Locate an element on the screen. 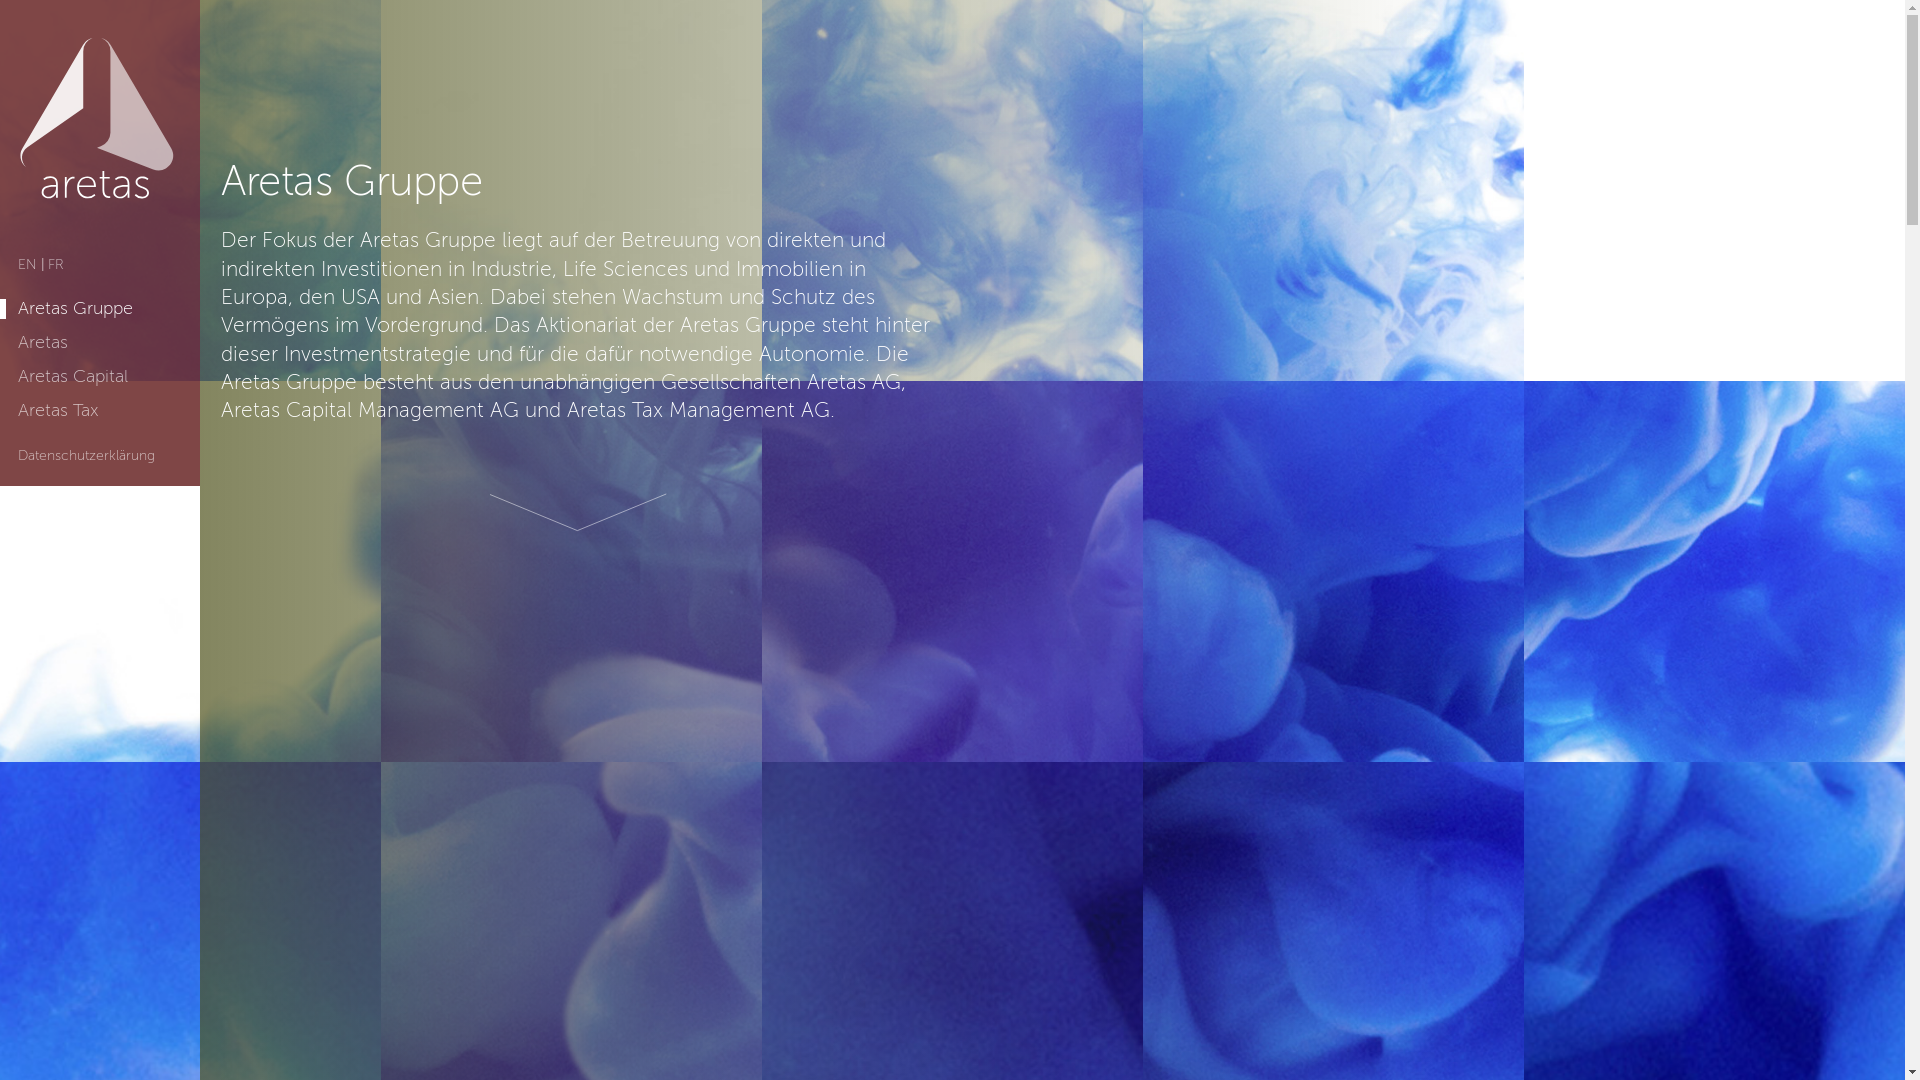  EN is located at coordinates (28, 265).